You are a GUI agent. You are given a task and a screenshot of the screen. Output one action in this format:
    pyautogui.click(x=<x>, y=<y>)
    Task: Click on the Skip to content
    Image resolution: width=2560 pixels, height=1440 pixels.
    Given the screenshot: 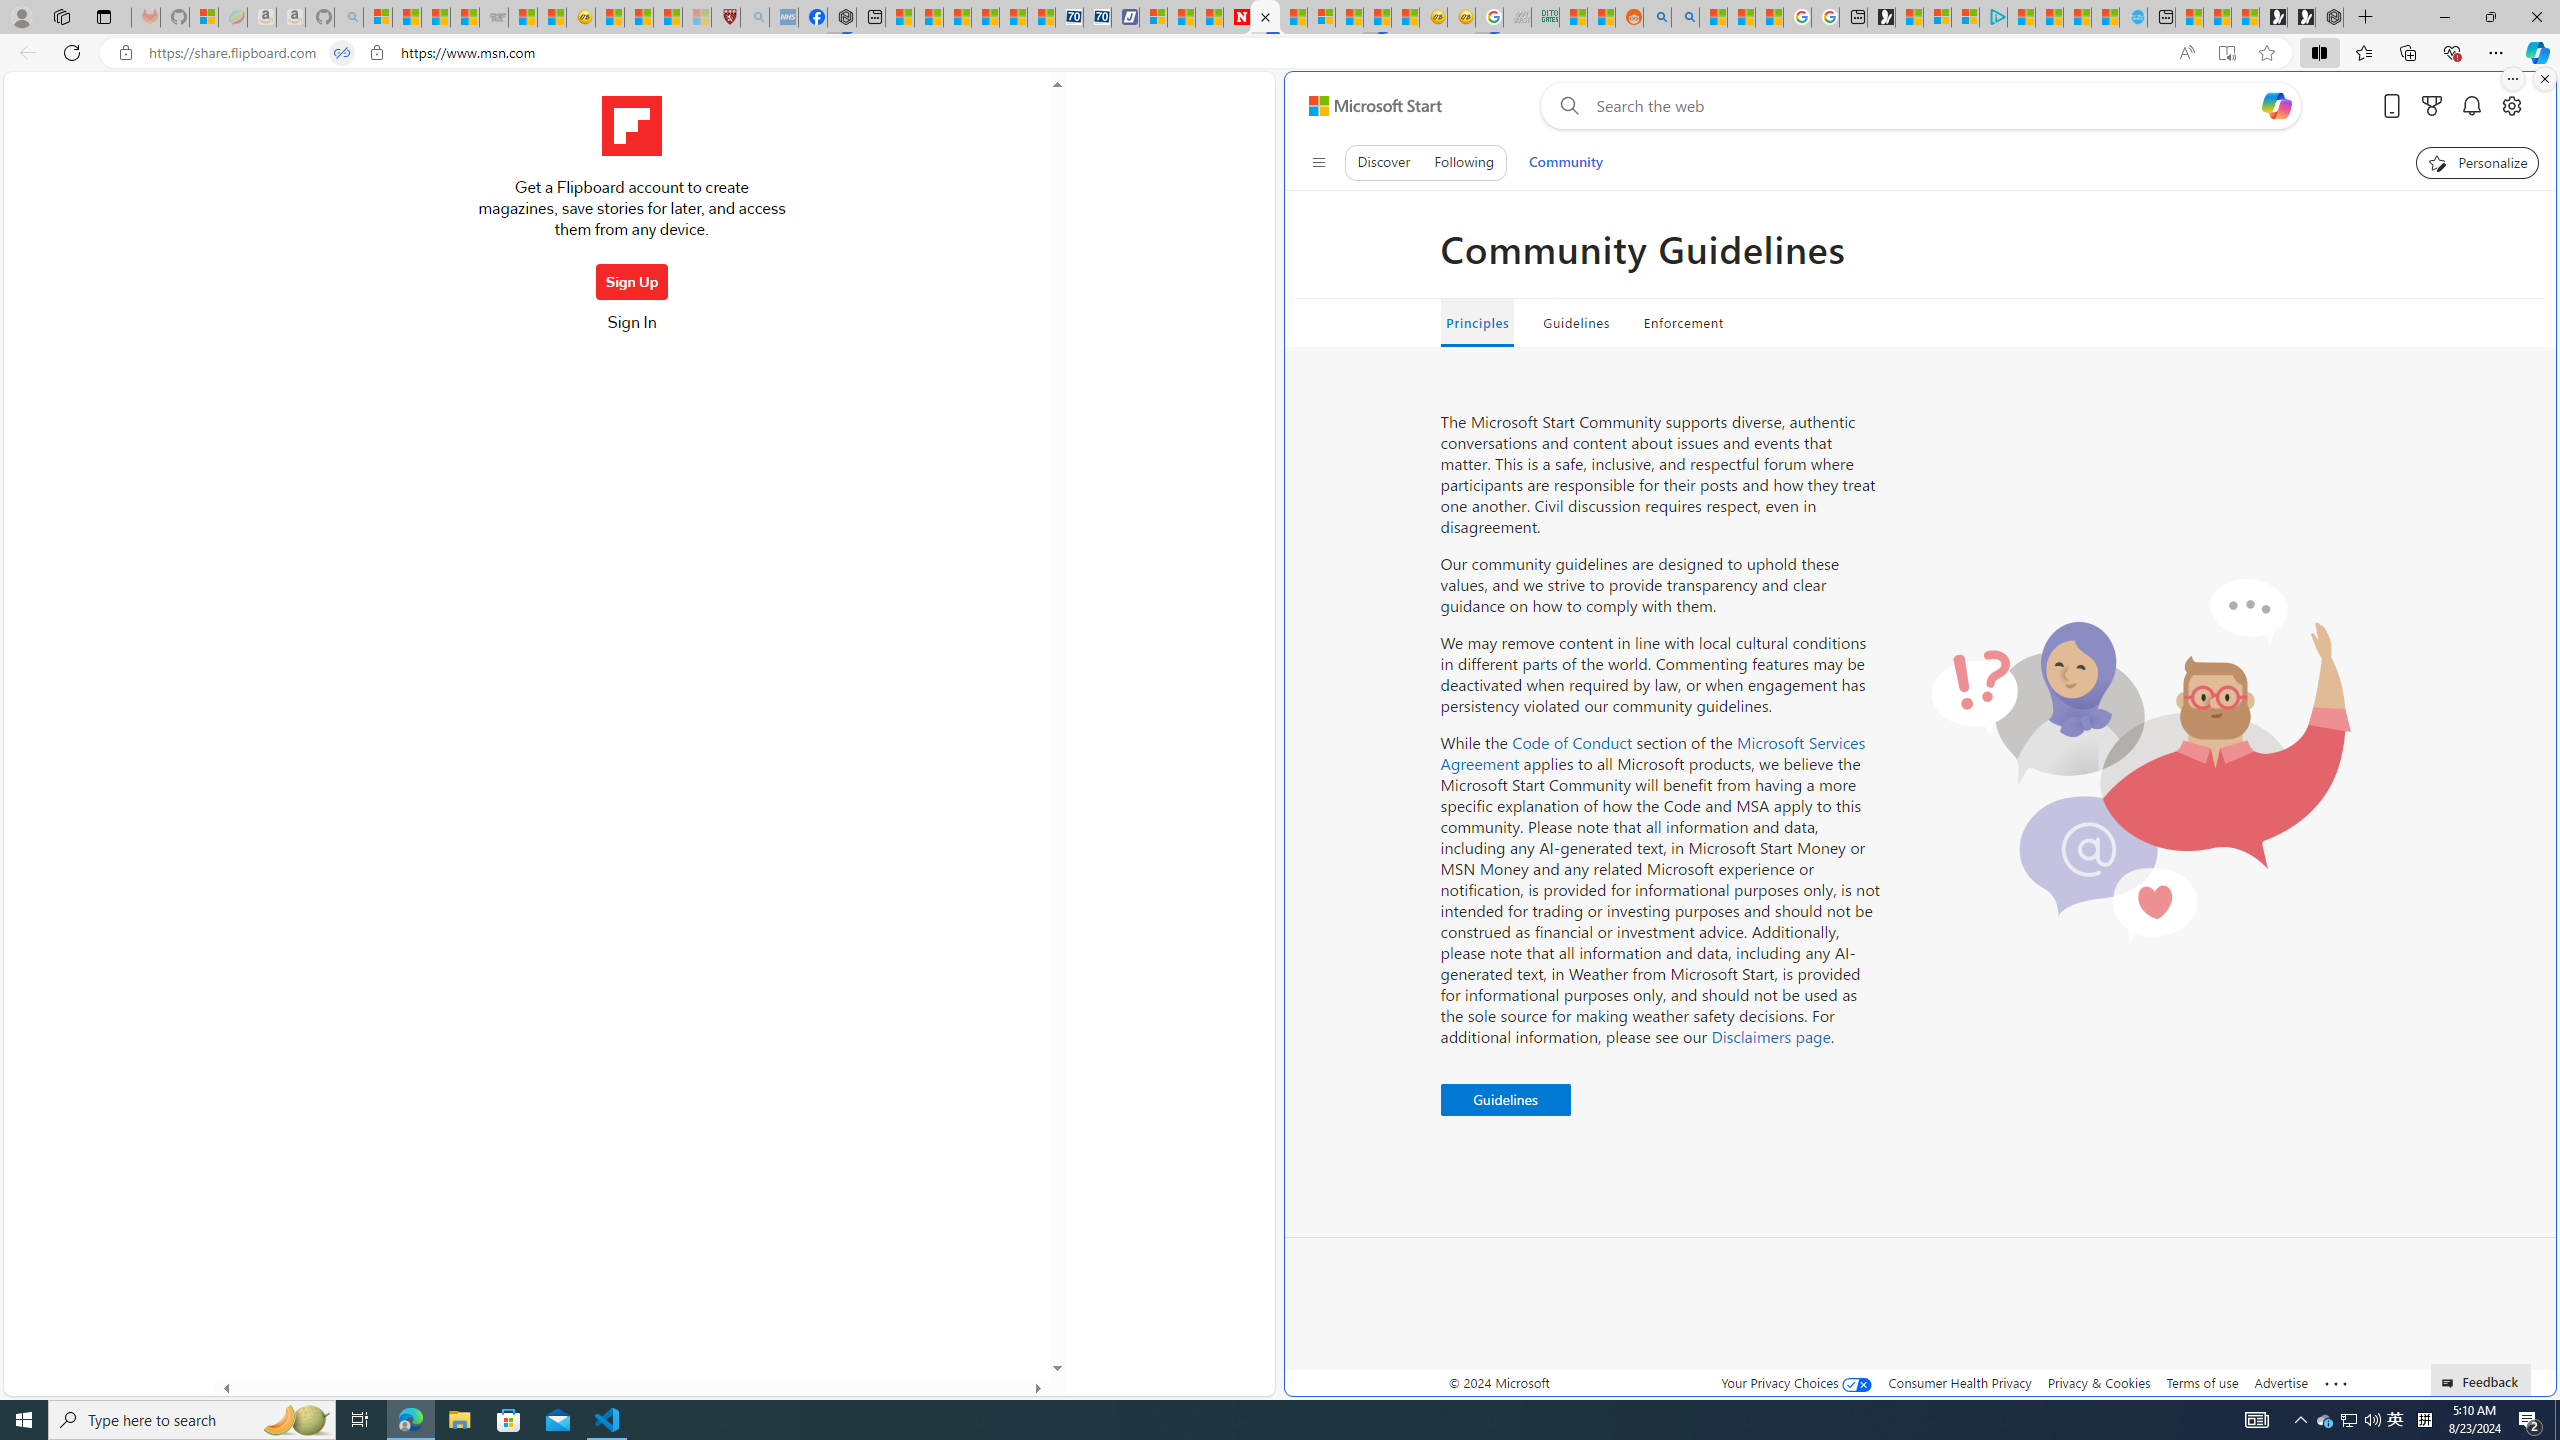 What is the action you would take?
    pyautogui.click(x=1368, y=106)
    